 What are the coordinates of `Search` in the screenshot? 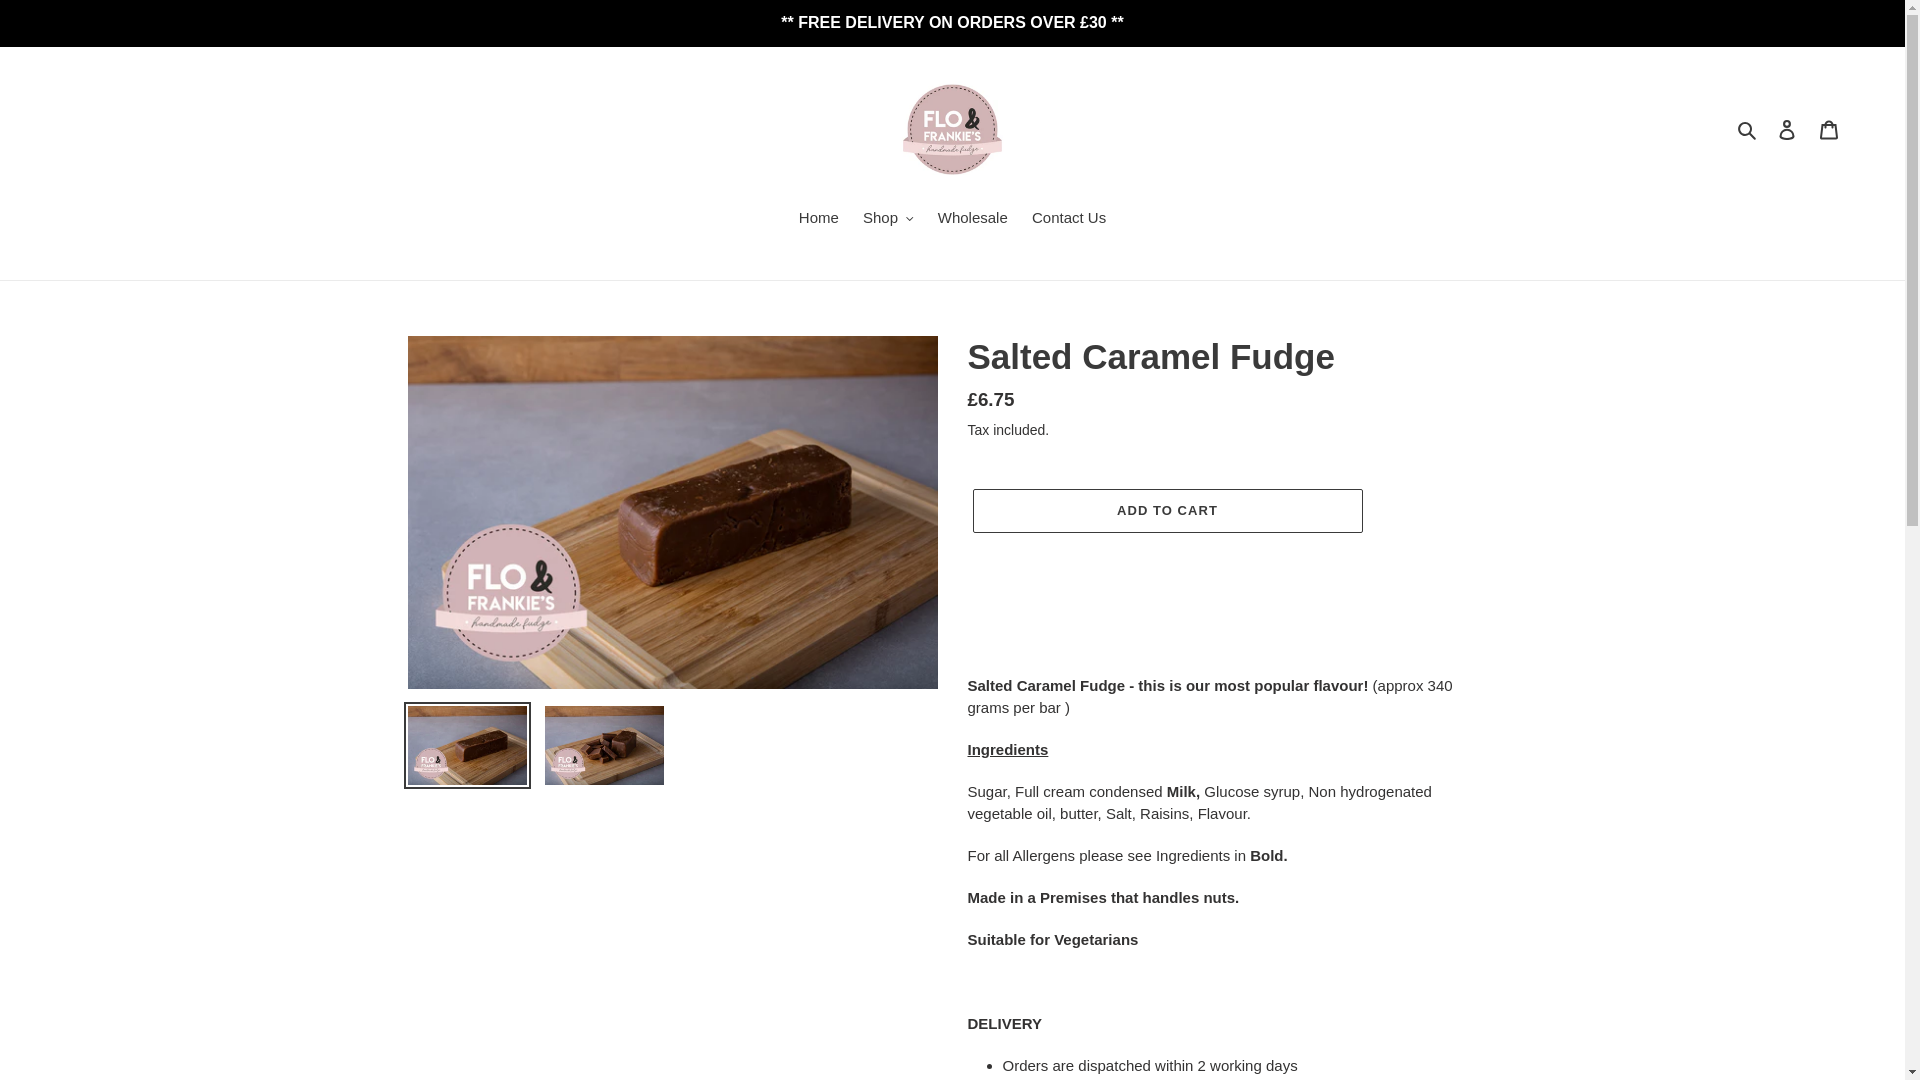 It's located at (1748, 128).